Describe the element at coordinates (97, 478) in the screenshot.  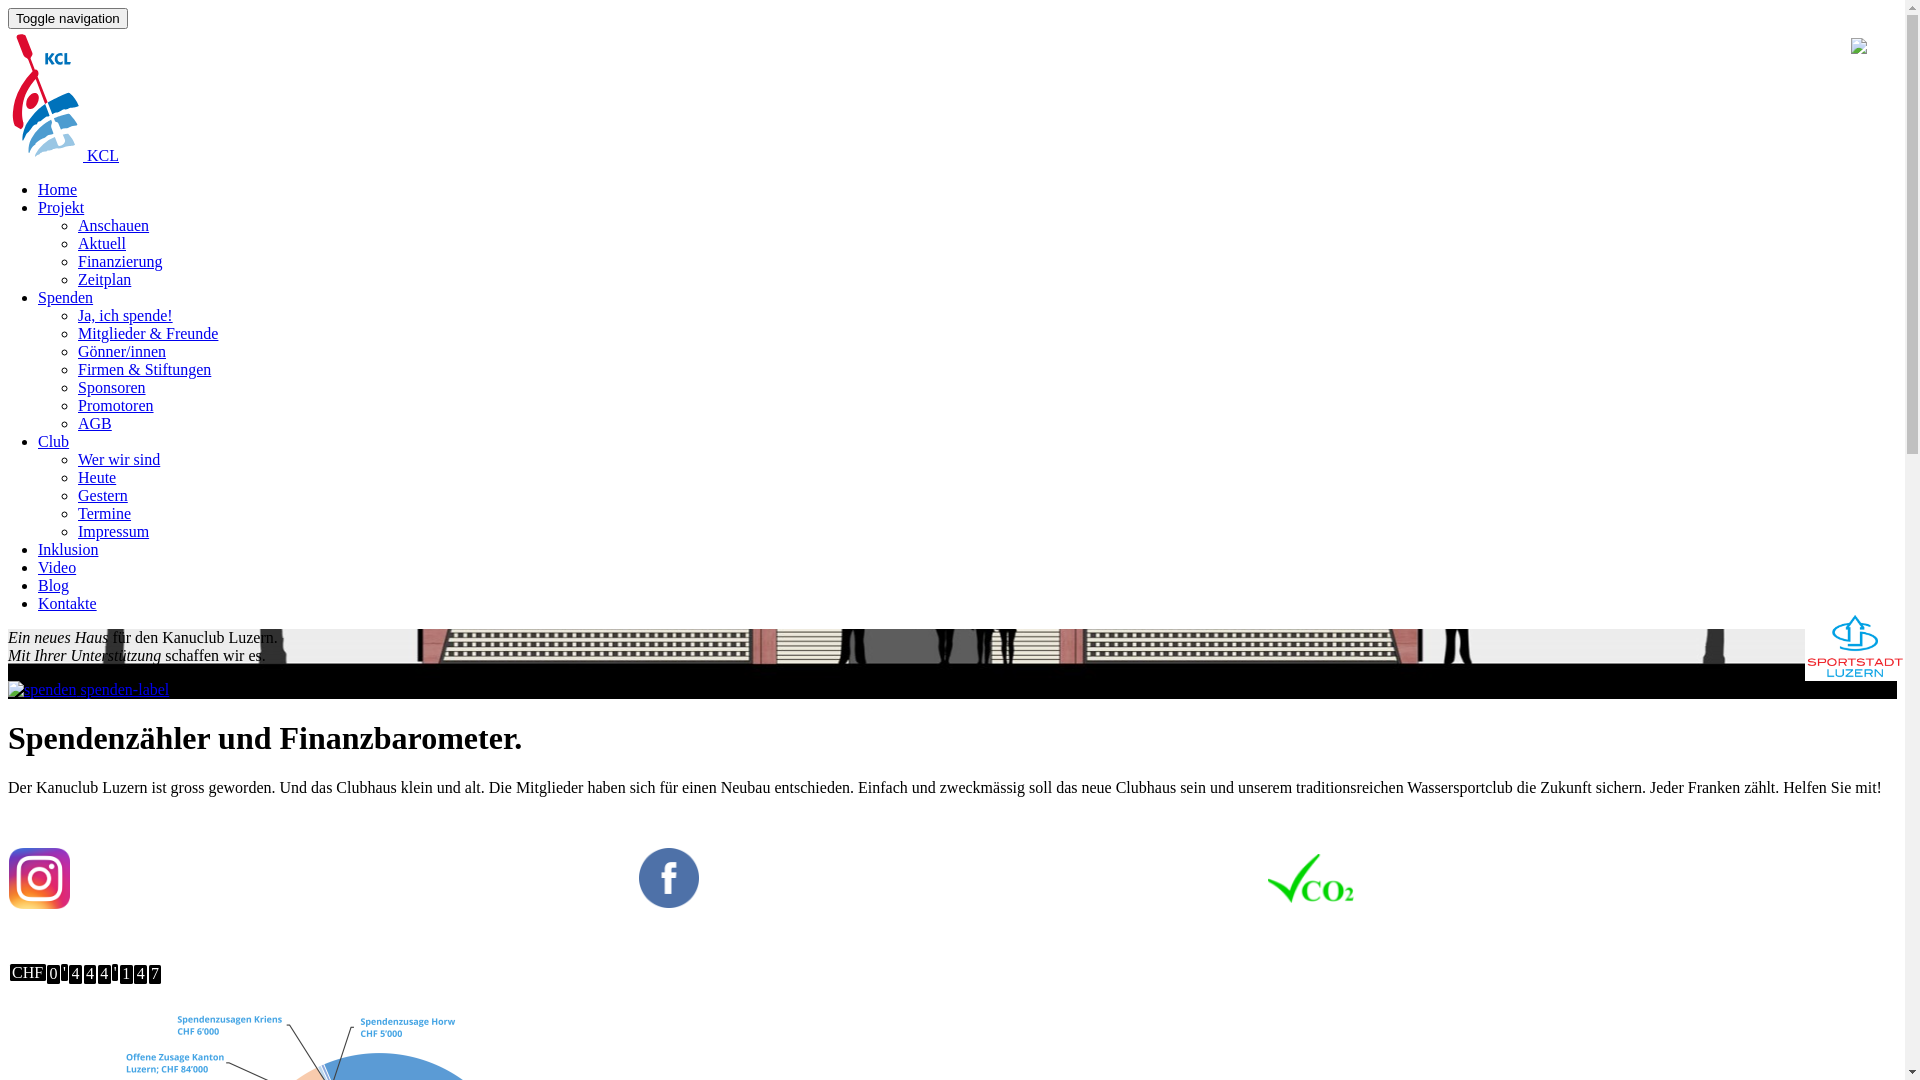
I see `Heute` at that location.